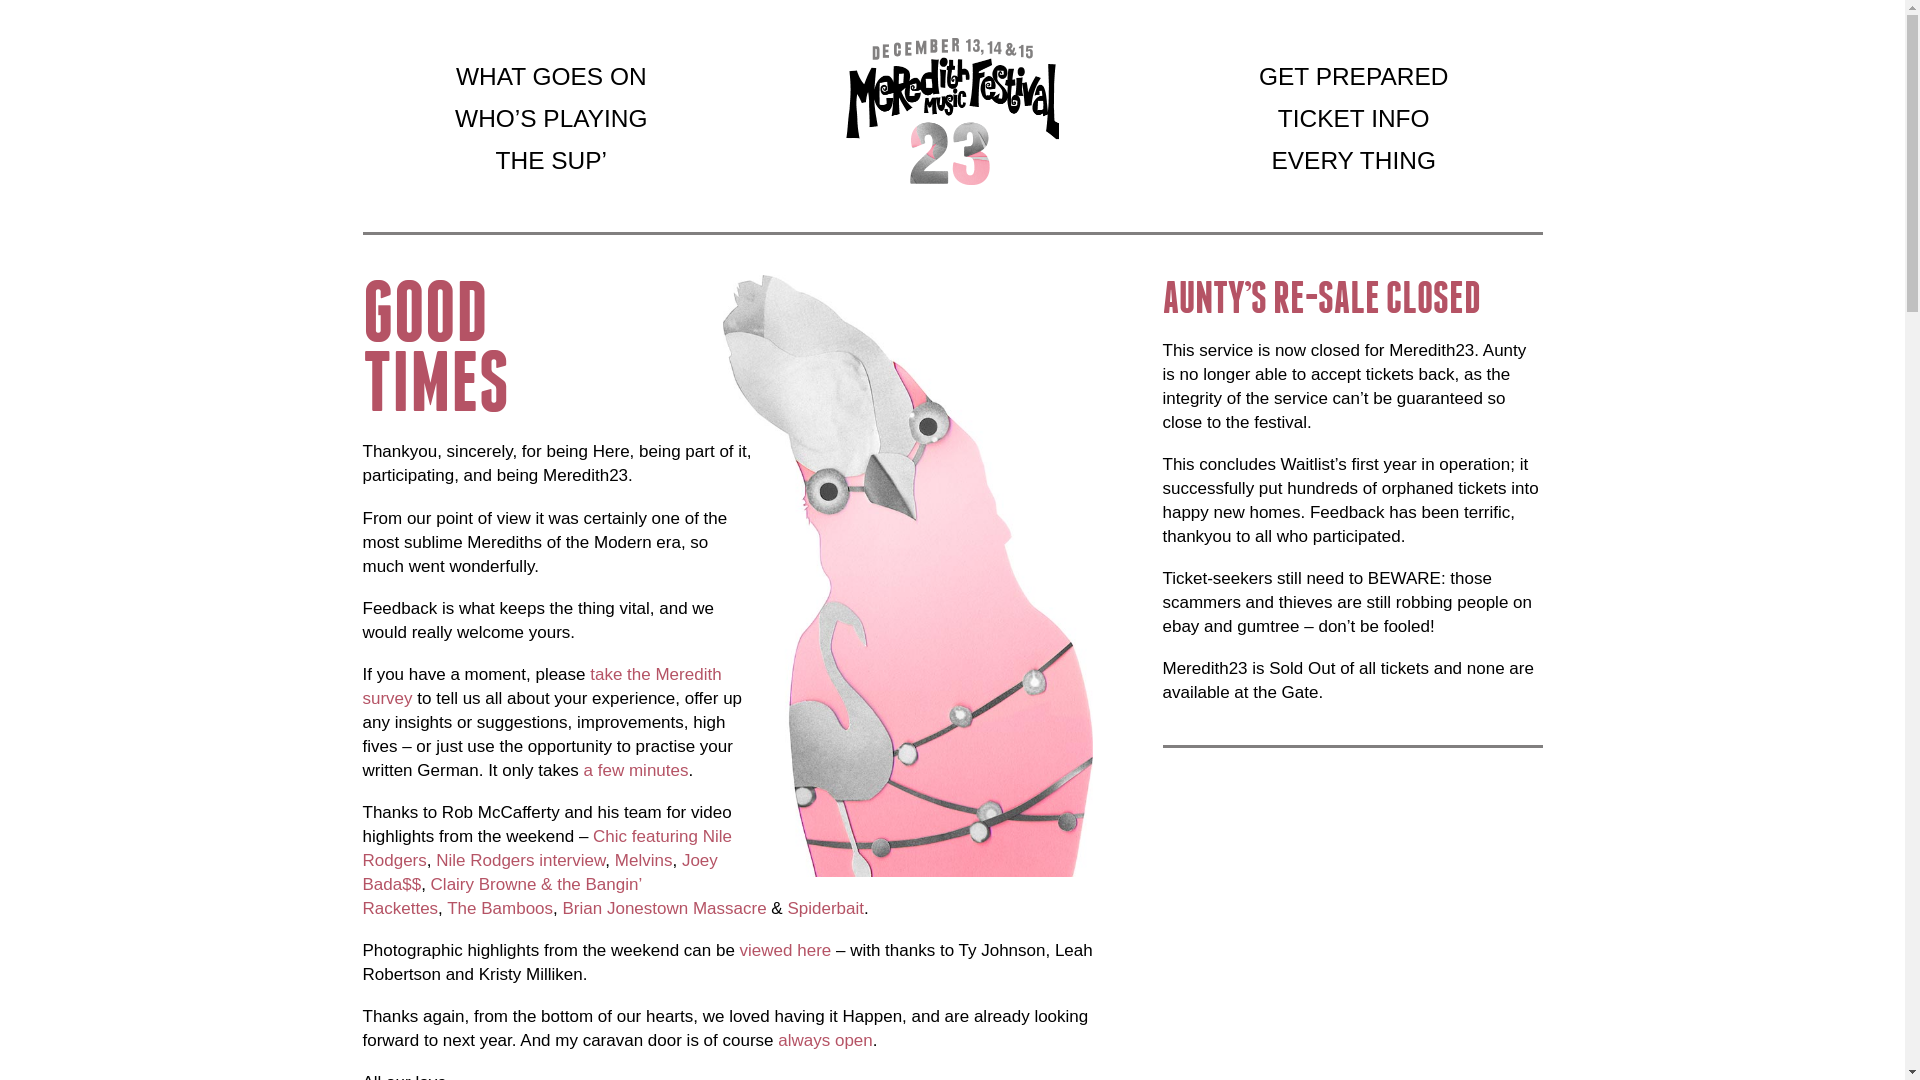 This screenshot has width=1920, height=1080. Describe the element at coordinates (542, 686) in the screenshot. I see `take the Meredith survey` at that location.